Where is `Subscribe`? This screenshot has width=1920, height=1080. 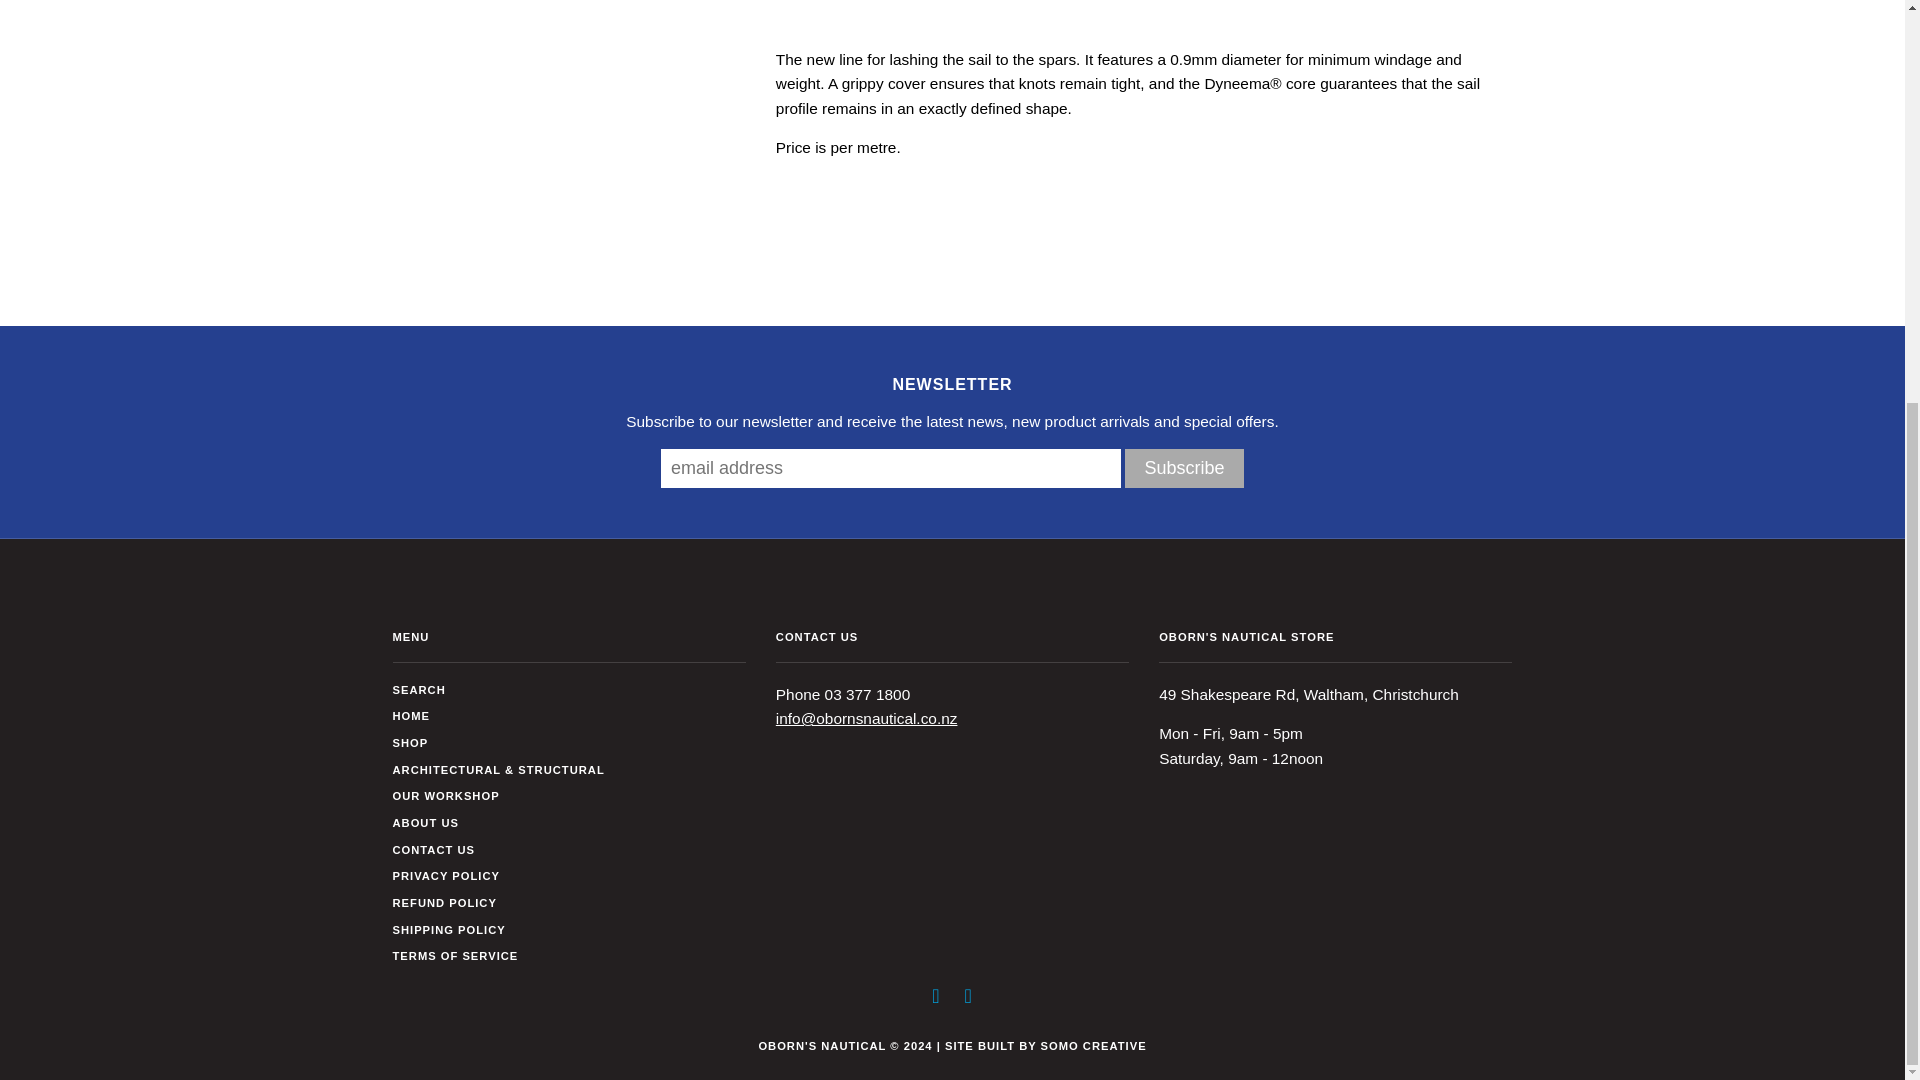
Subscribe is located at coordinates (1184, 468).